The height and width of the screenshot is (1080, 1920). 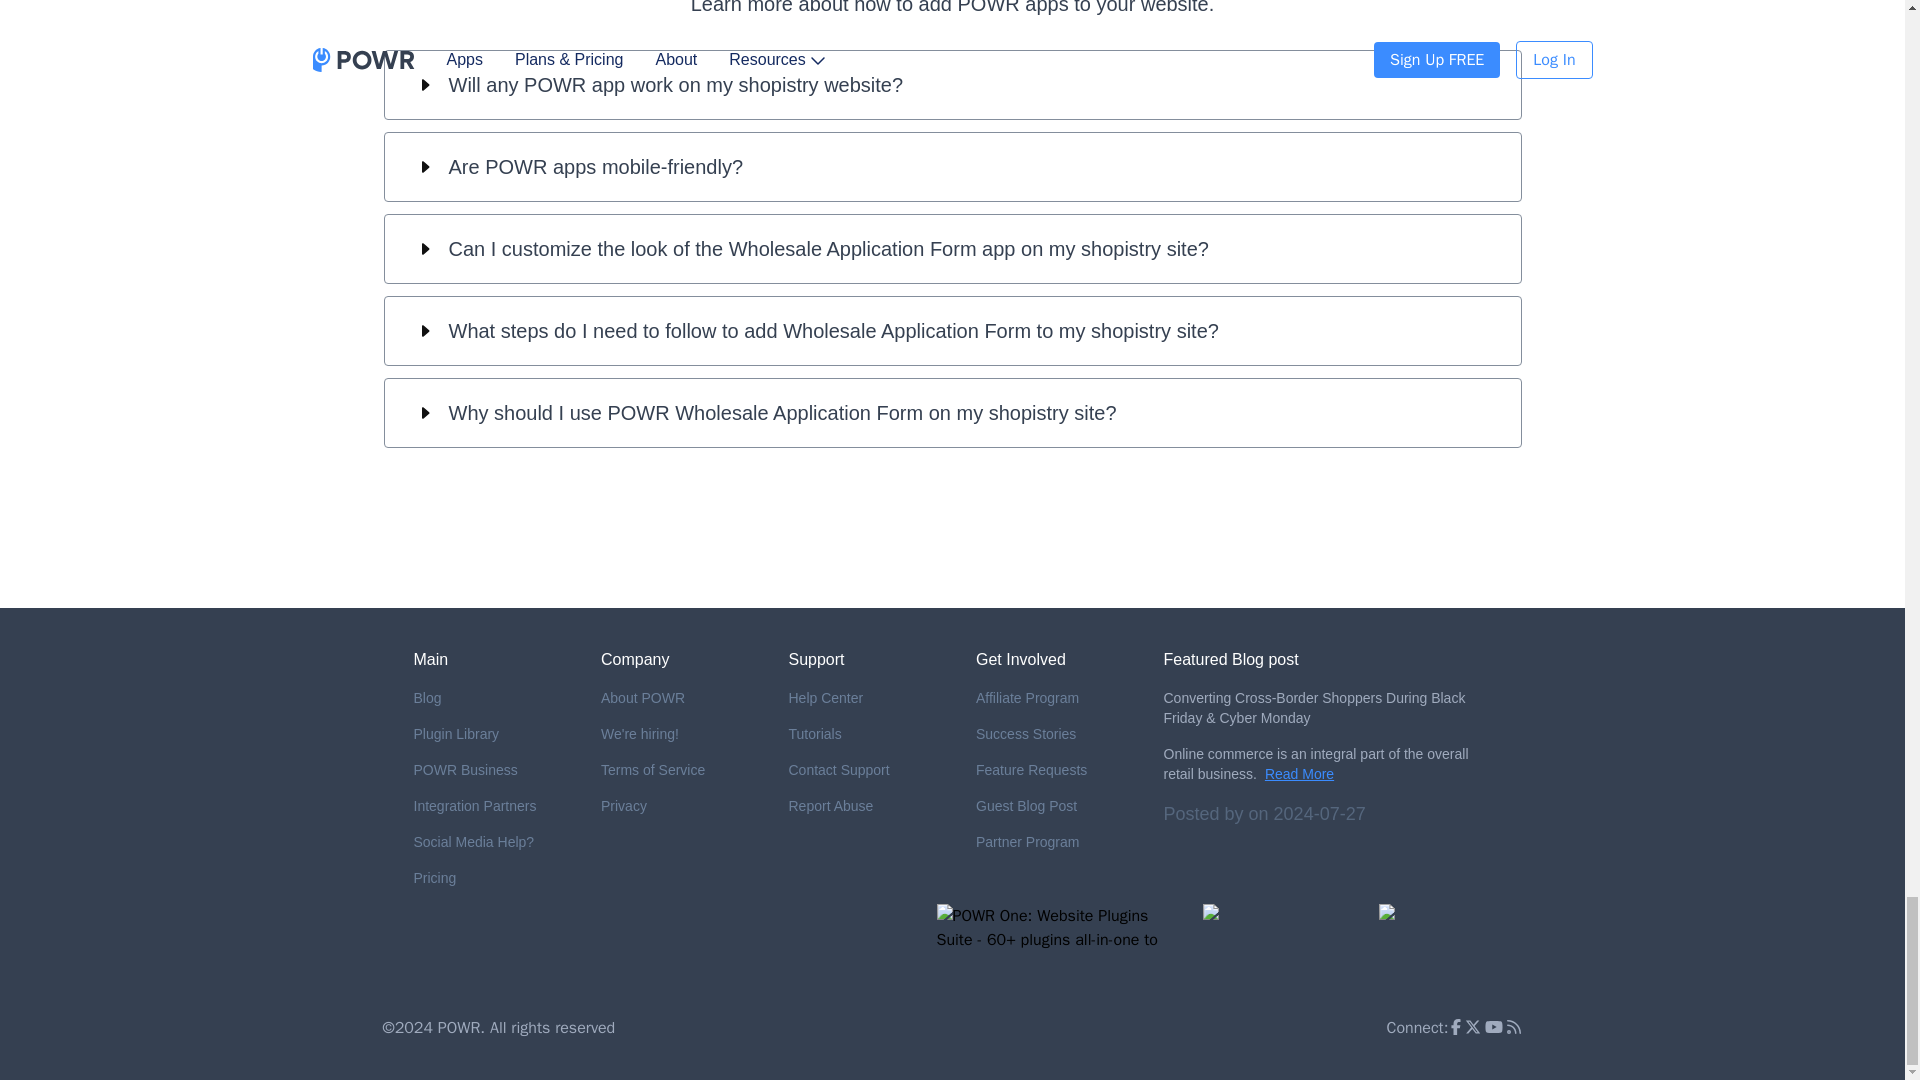 I want to click on Will any POWR app work on my shopistry website?, so click(x=952, y=84).